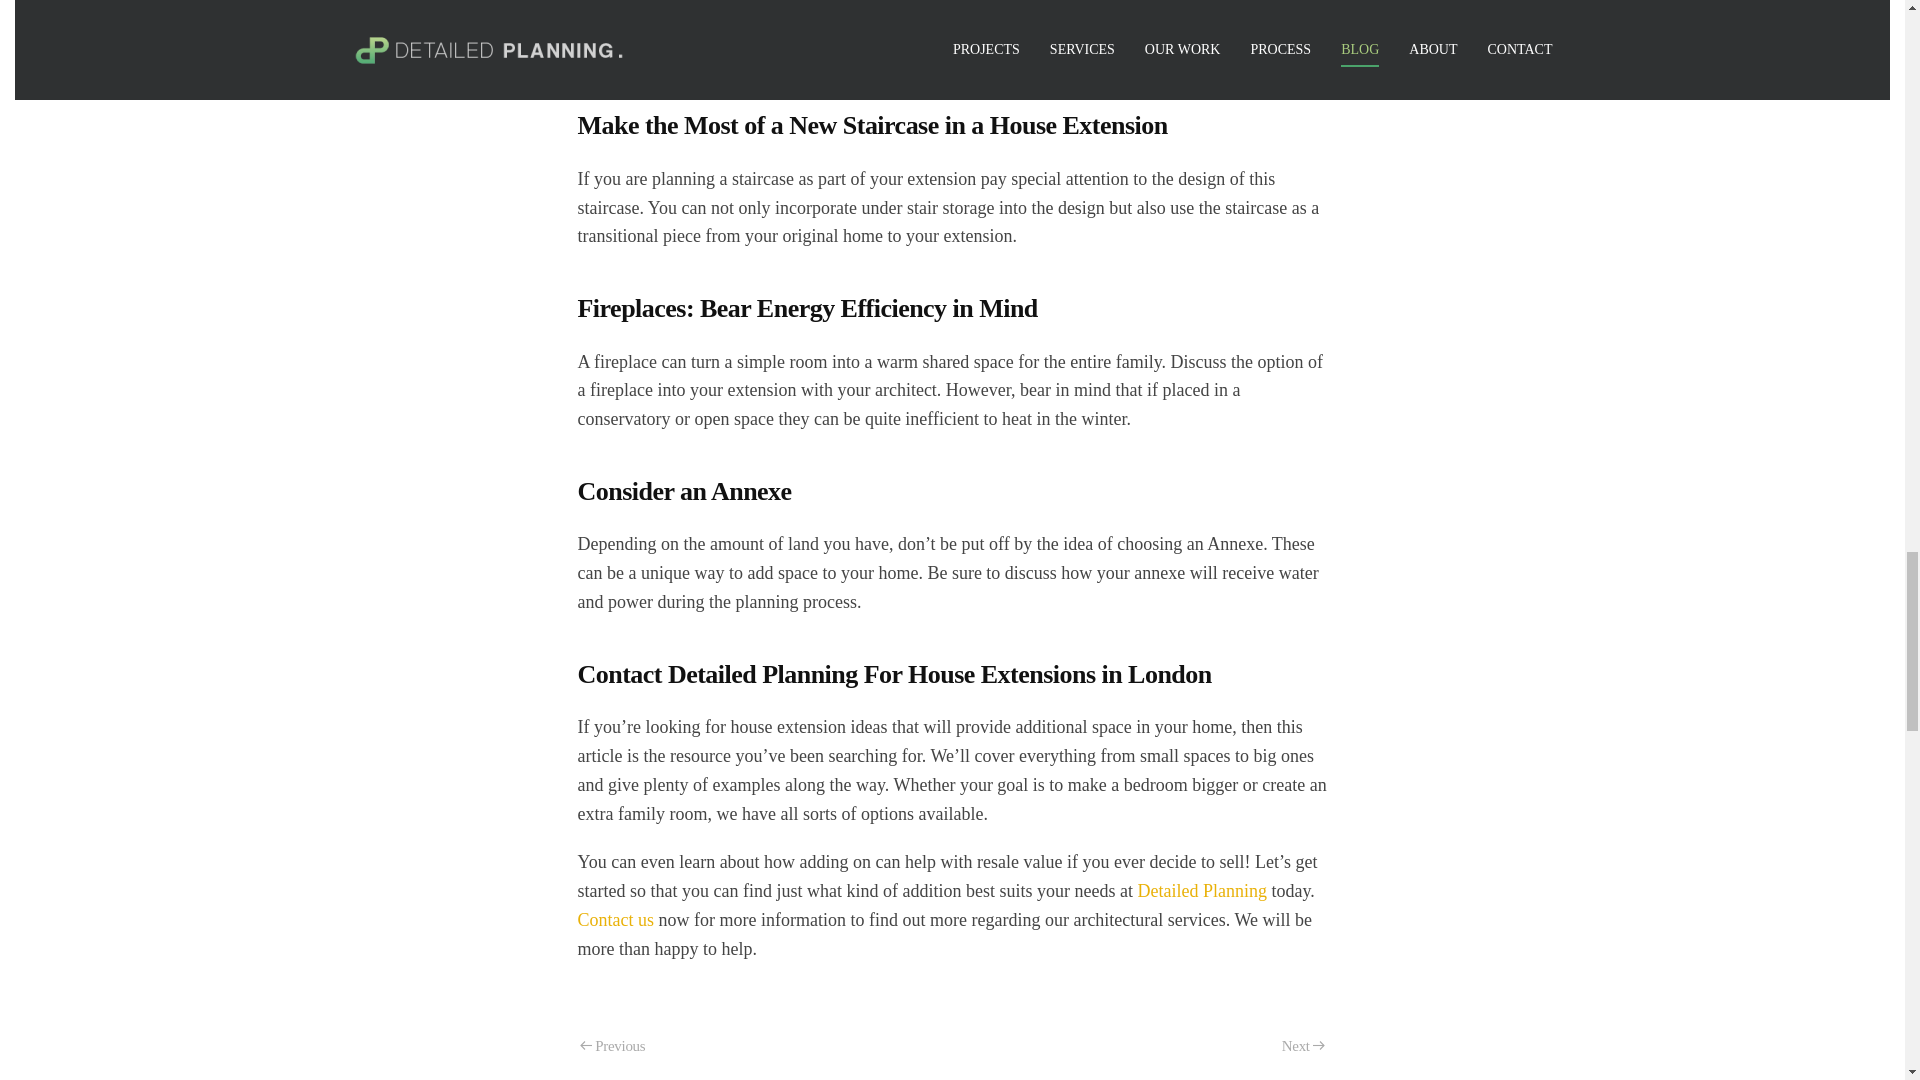 The image size is (1920, 1080). I want to click on Previous, so click(612, 1046).